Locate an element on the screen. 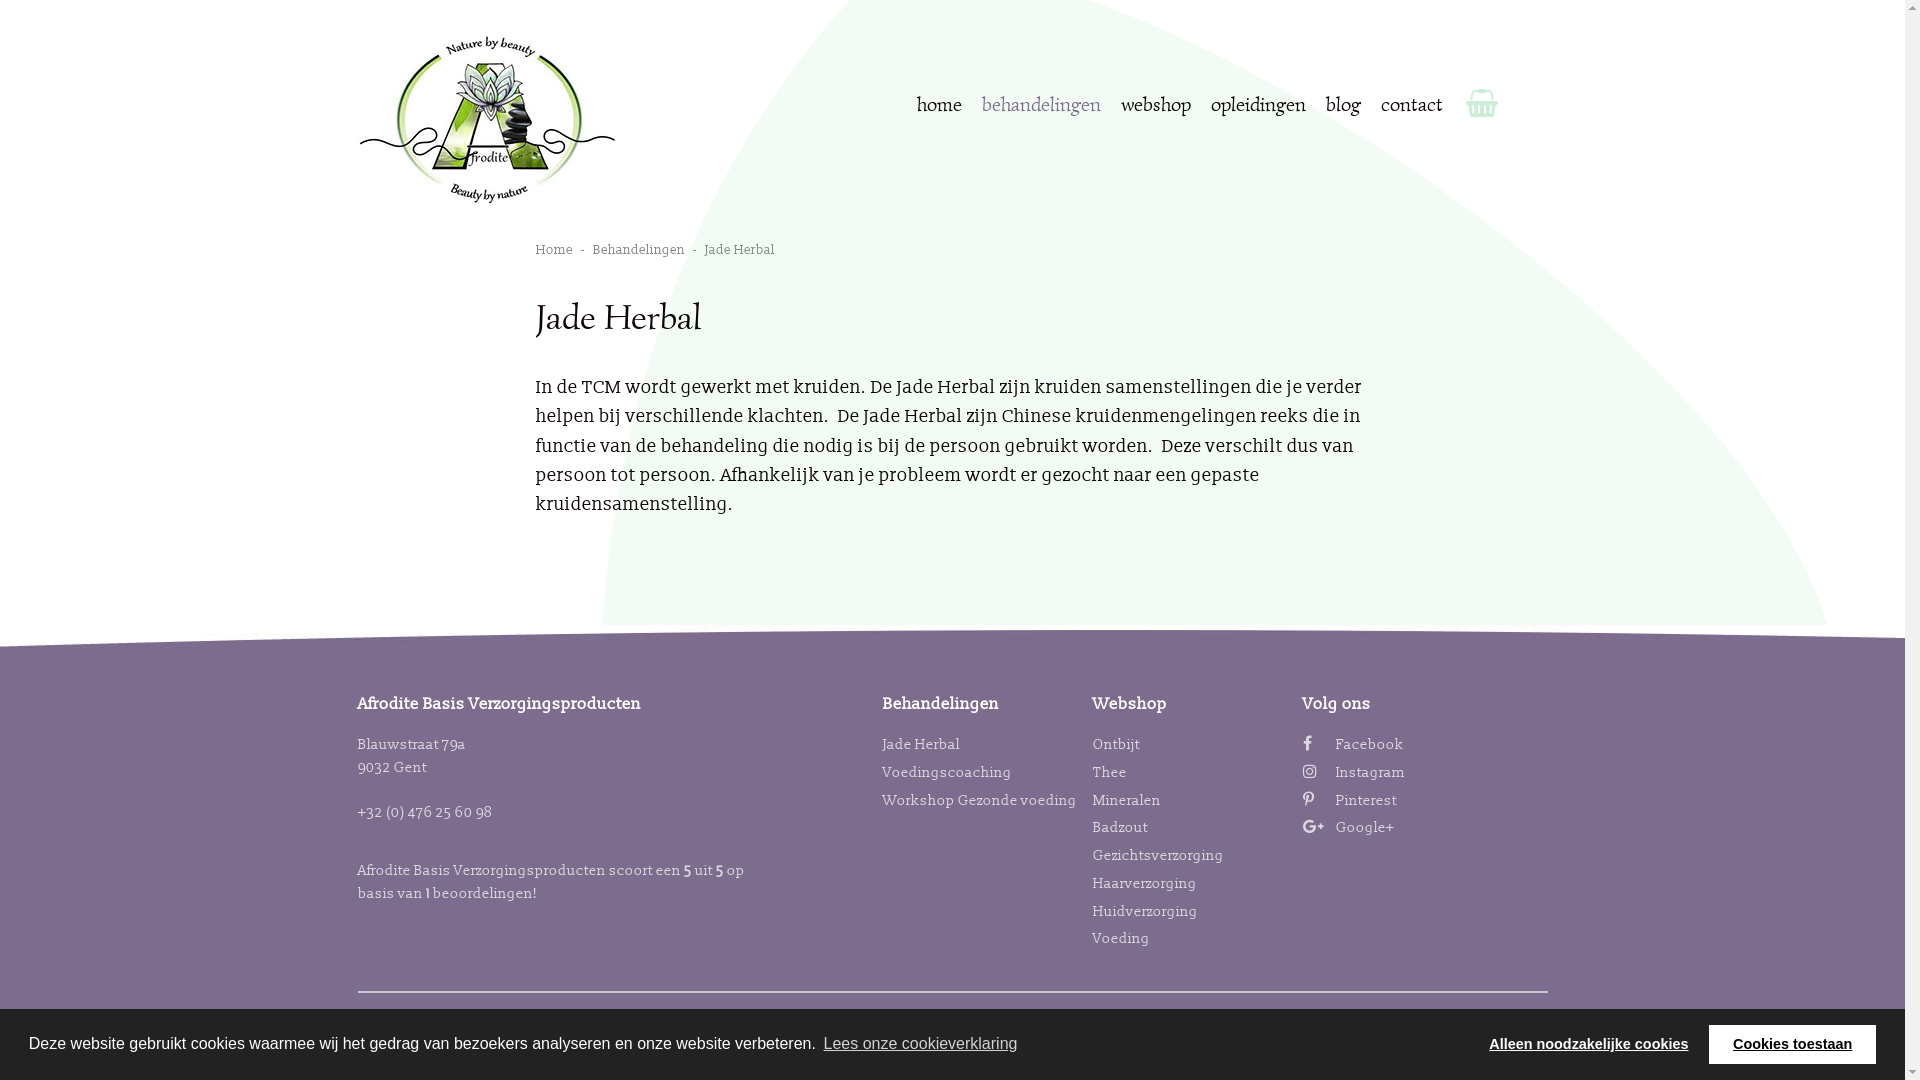 The width and height of the screenshot is (1920, 1080). Jade Herbal is located at coordinates (920, 744).